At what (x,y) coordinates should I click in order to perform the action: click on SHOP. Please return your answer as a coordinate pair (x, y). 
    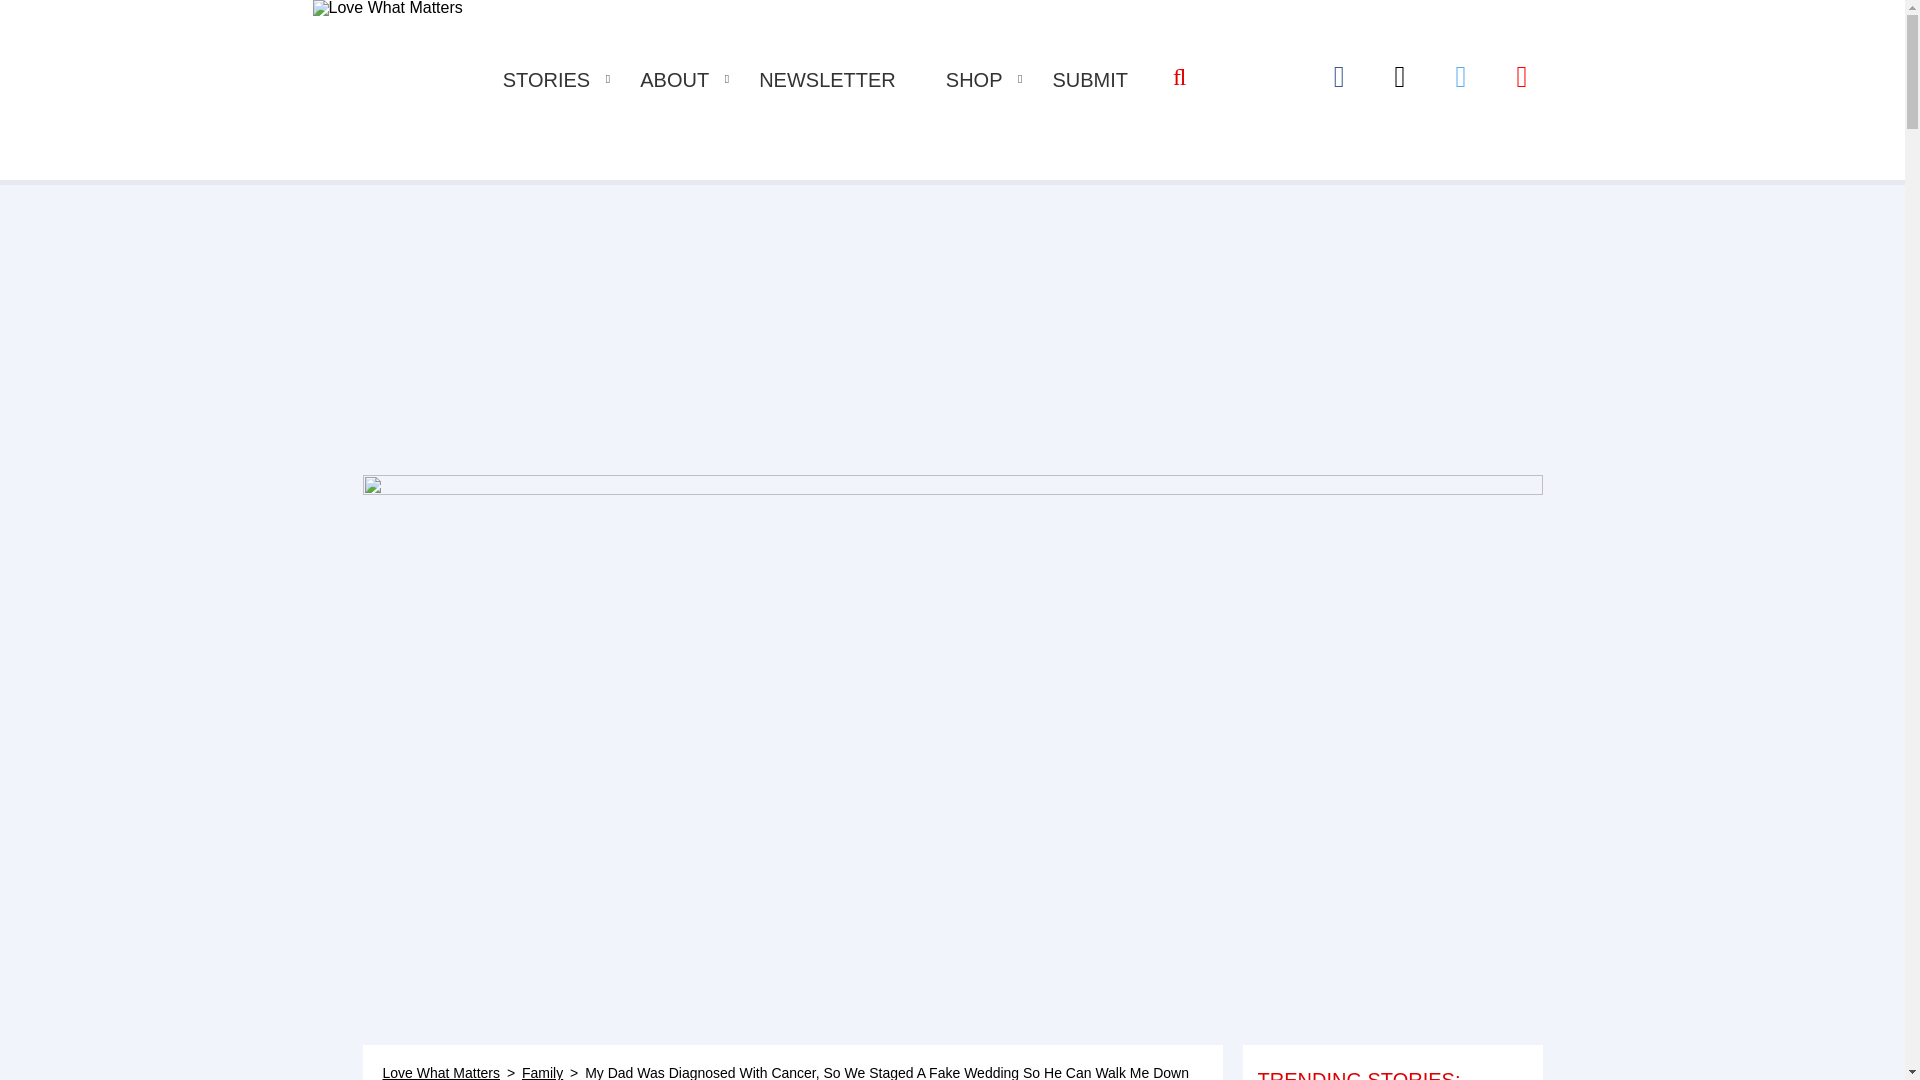
    Looking at the image, I should click on (974, 80).